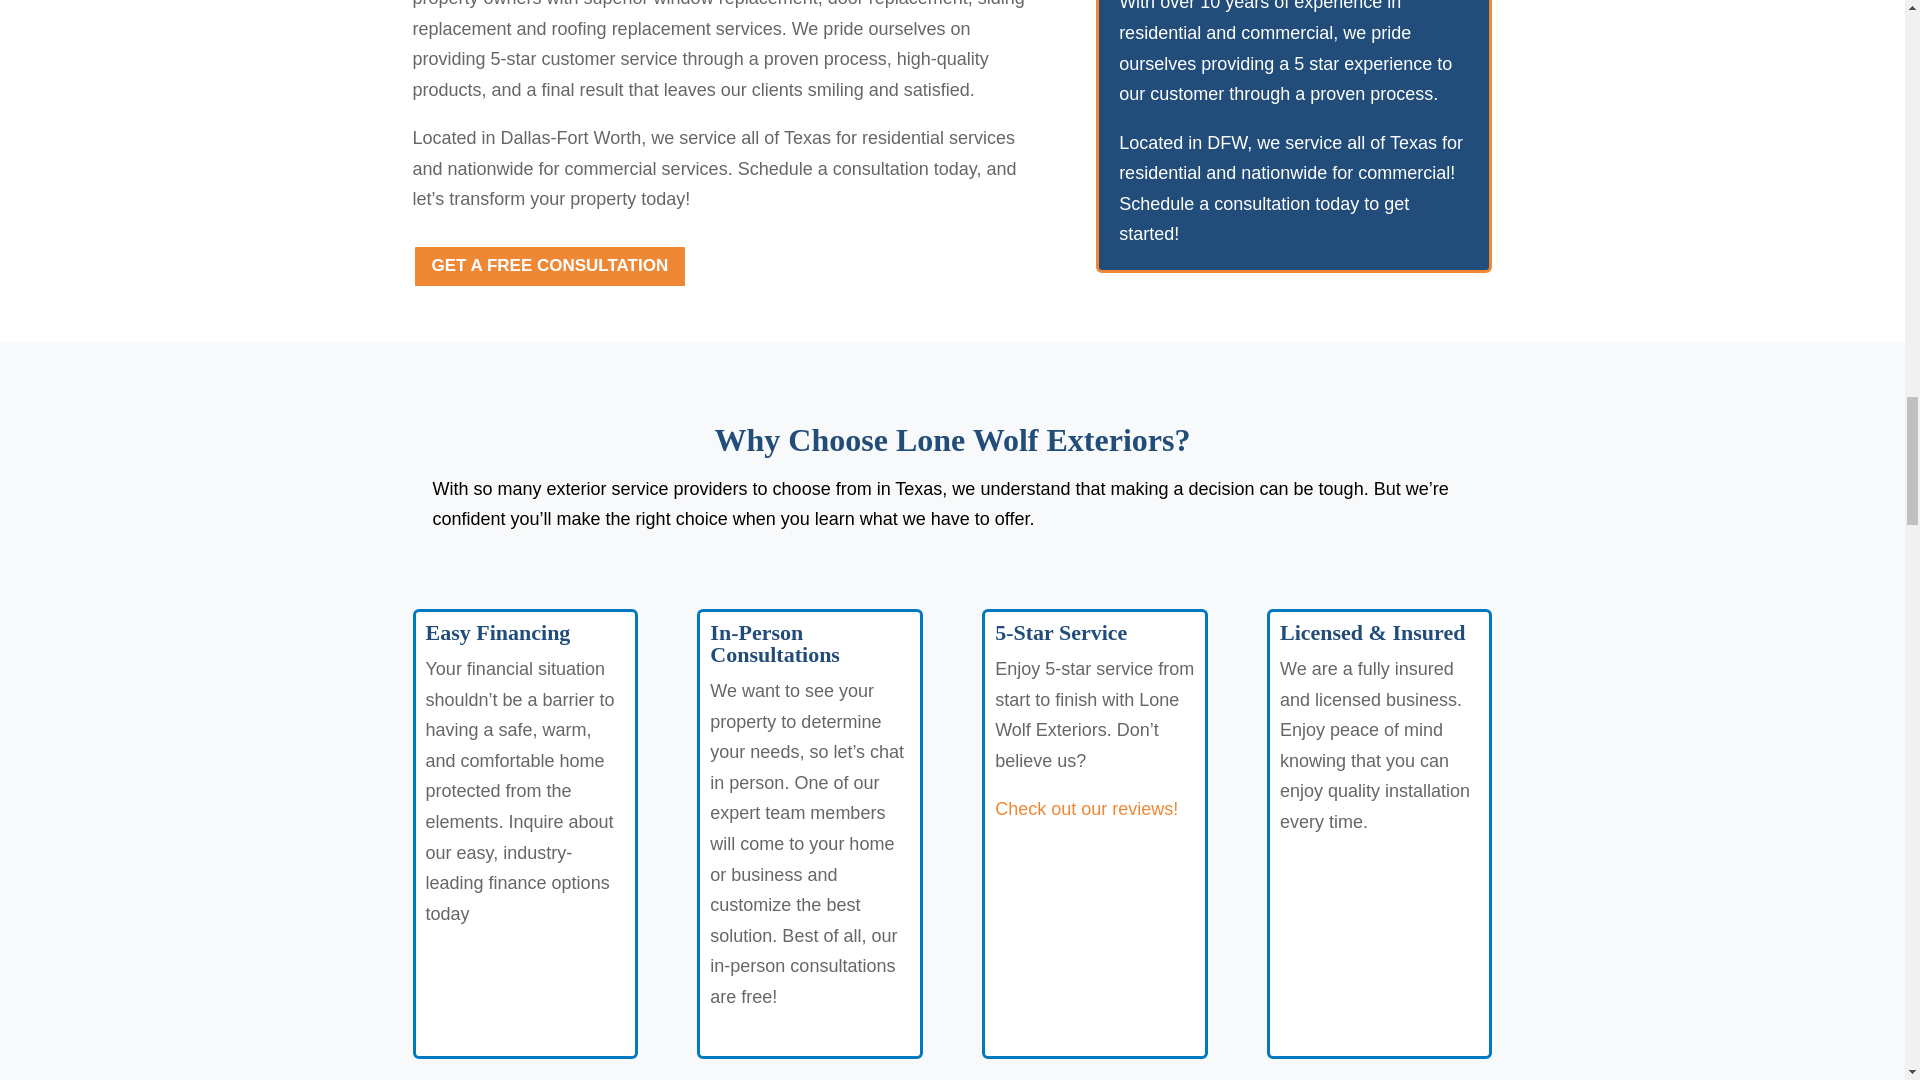 Image resolution: width=1920 pixels, height=1080 pixels. What do you see at coordinates (550, 266) in the screenshot?
I see `GET A FREE CONSULTATION` at bounding box center [550, 266].